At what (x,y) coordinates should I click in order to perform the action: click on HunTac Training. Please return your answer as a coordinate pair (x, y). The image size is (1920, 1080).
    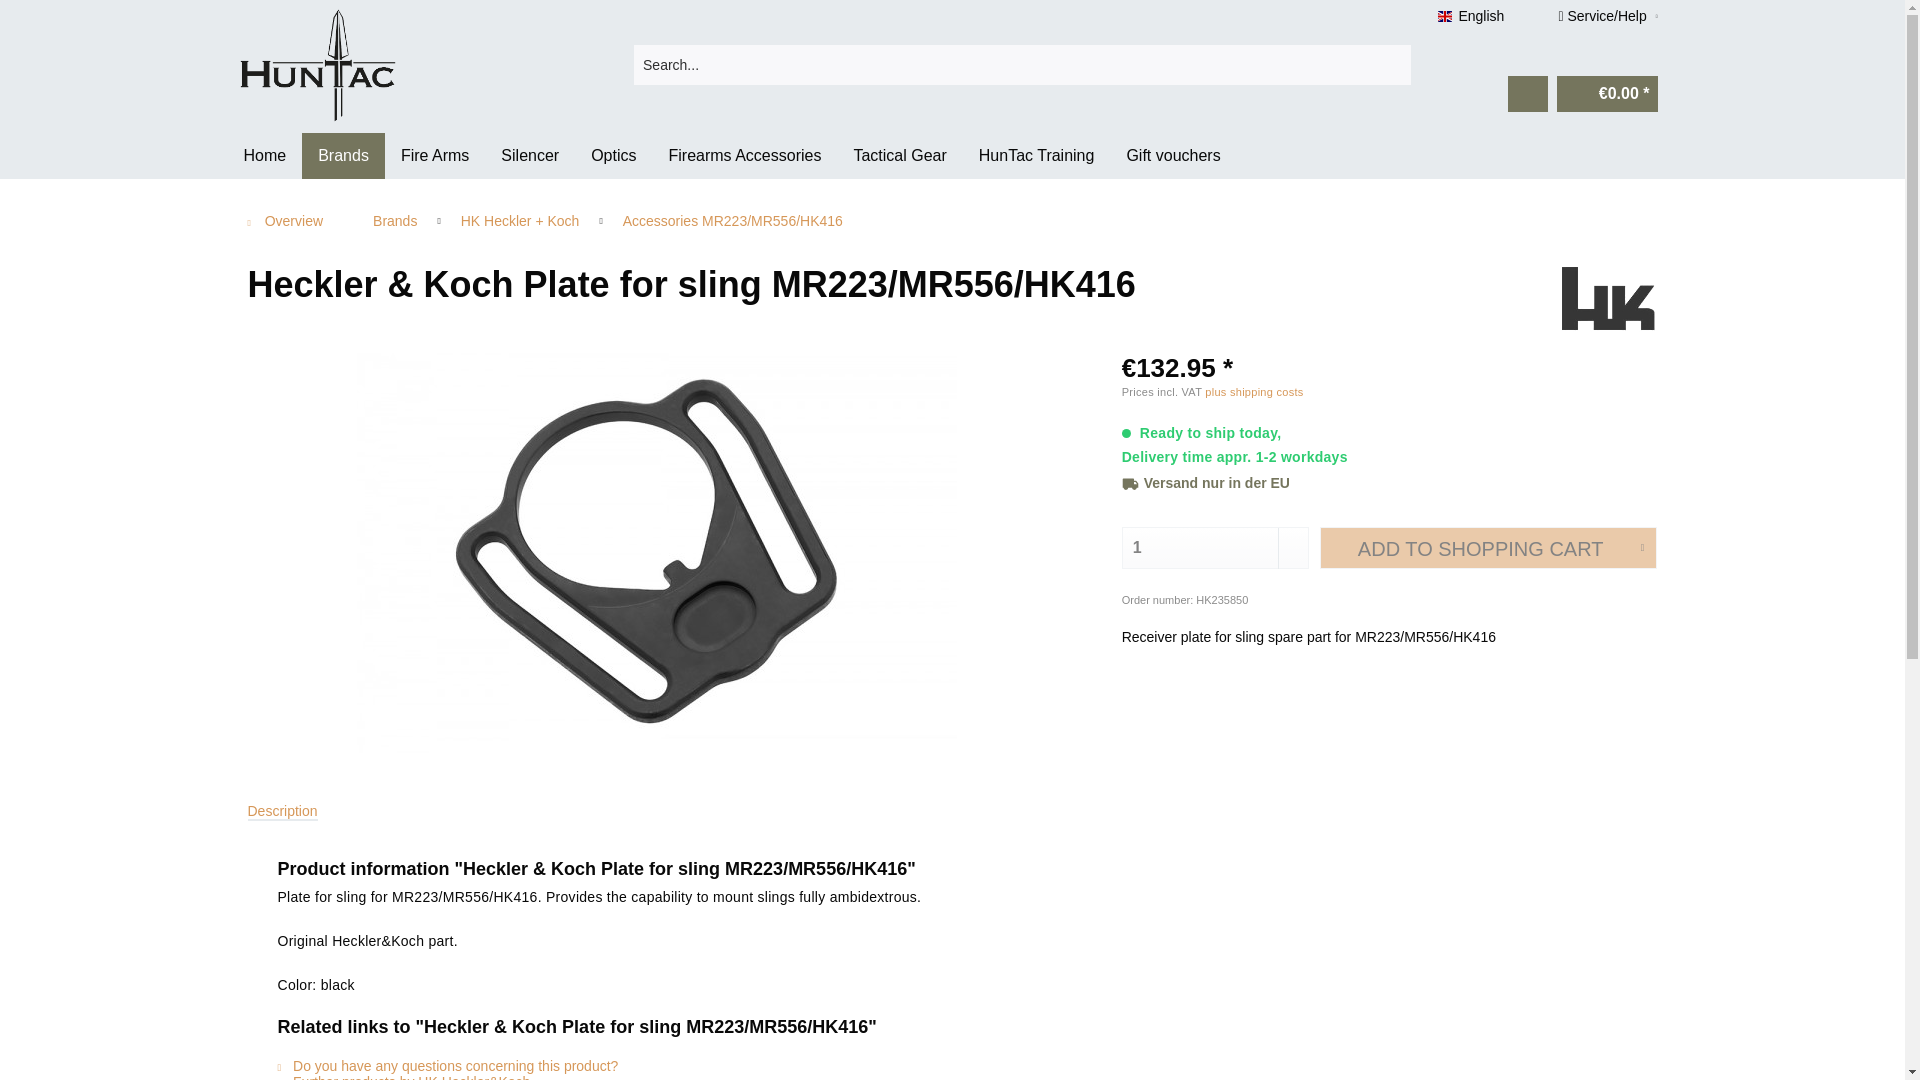
    Looking at the image, I should click on (1037, 156).